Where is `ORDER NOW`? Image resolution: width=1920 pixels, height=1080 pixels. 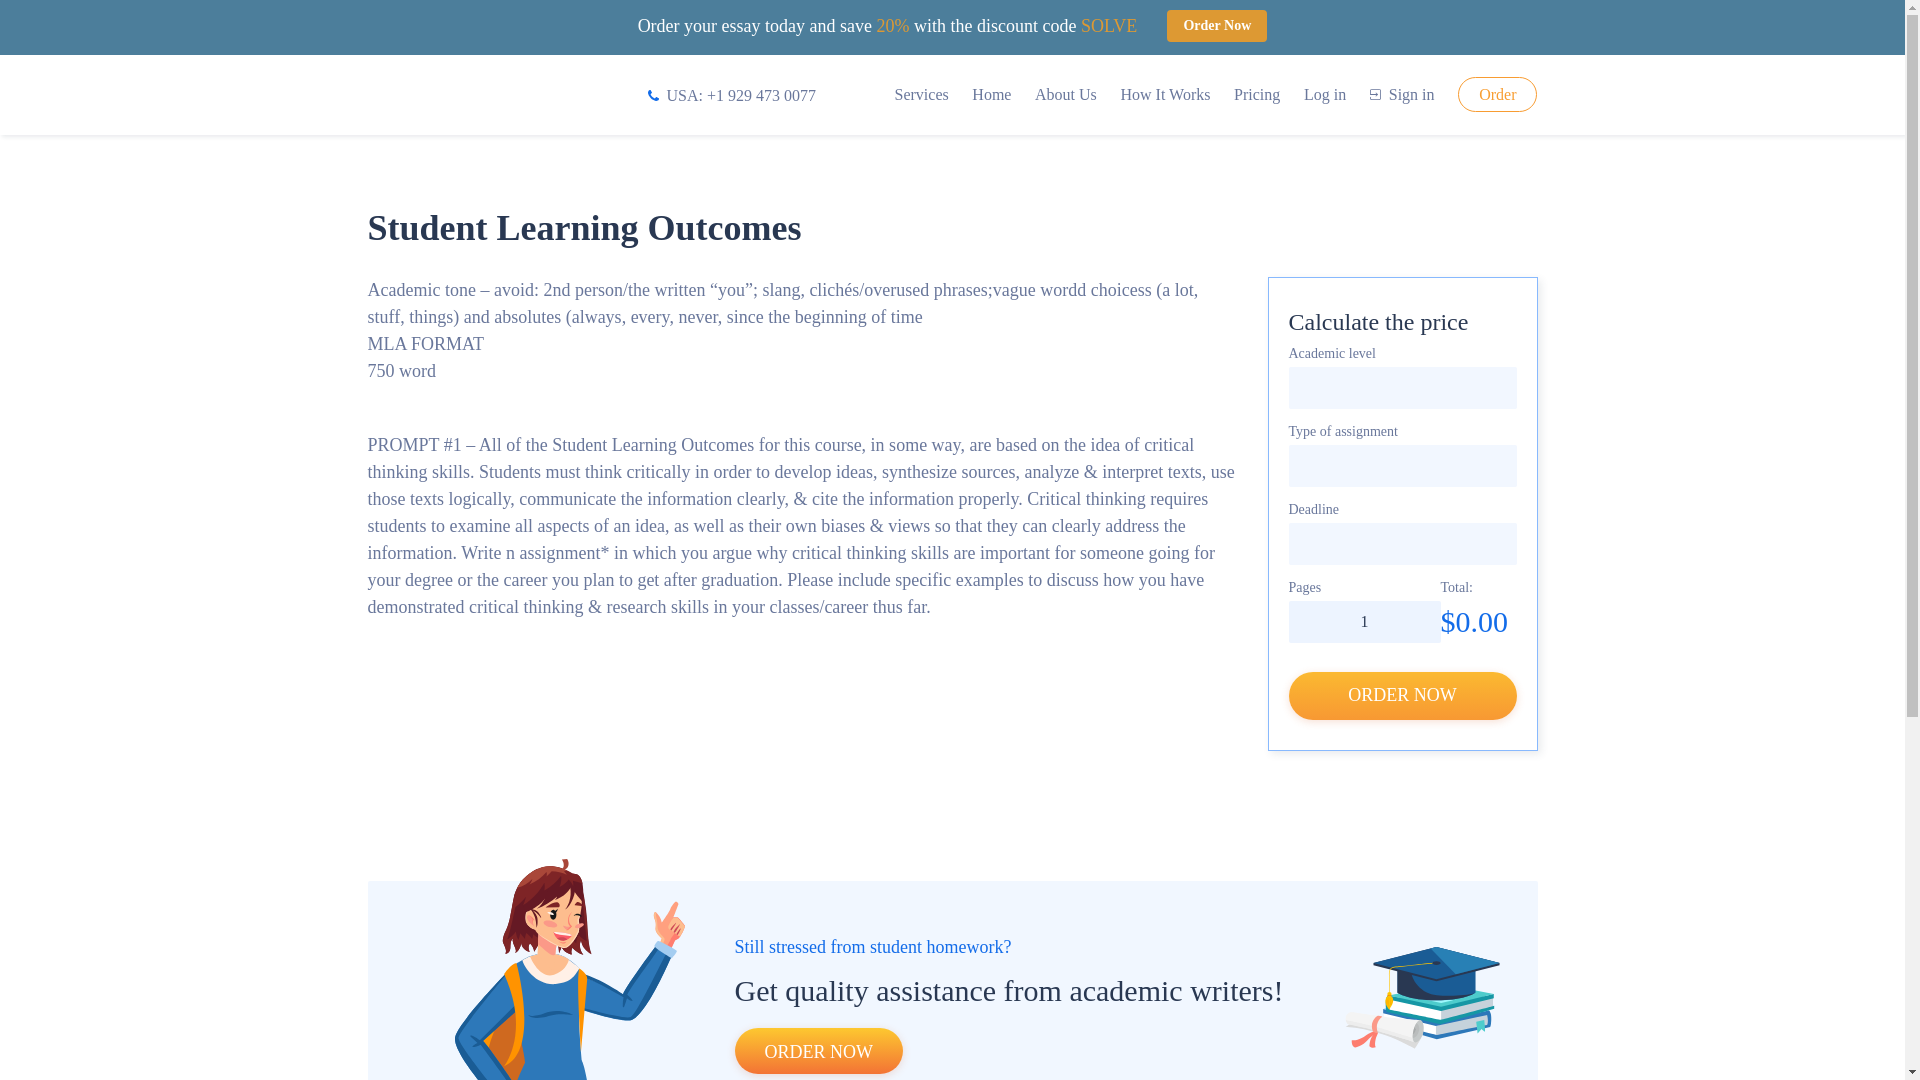 ORDER NOW is located at coordinates (818, 1050).